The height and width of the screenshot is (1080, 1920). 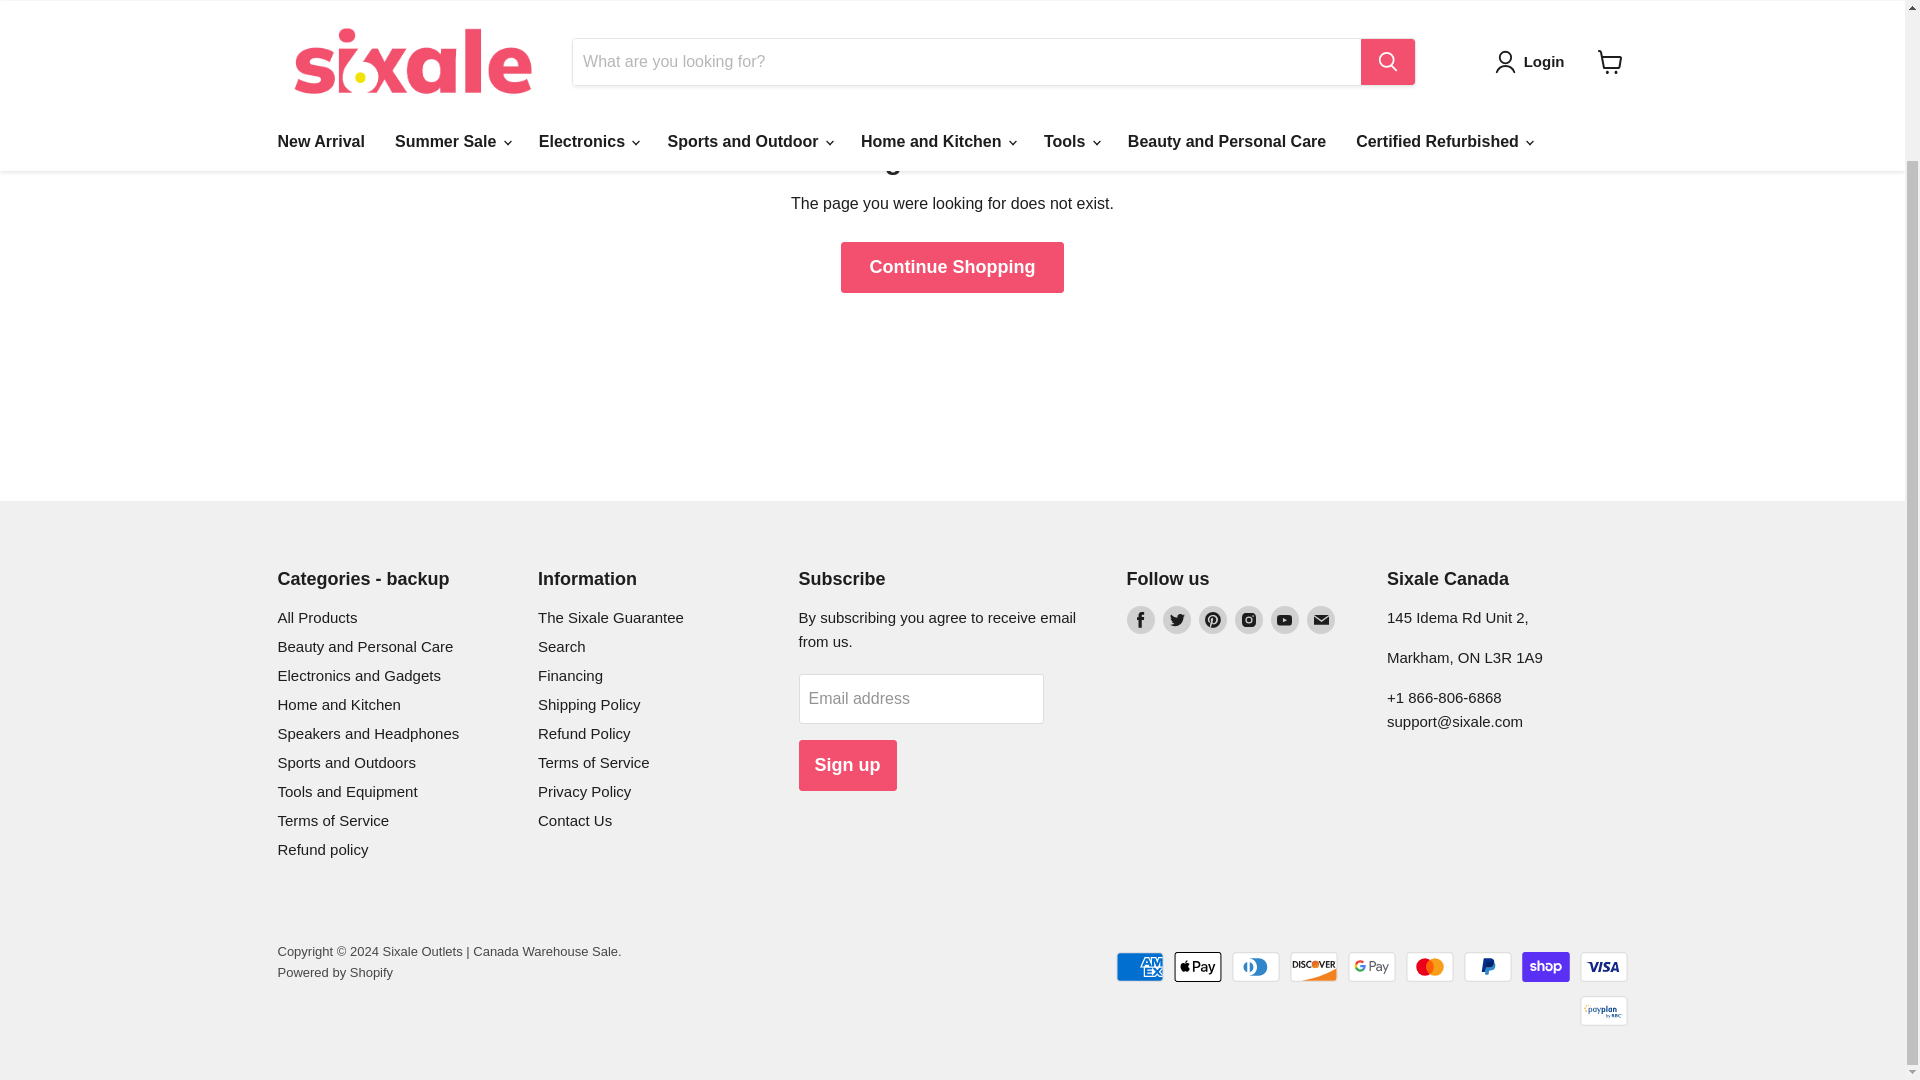 What do you see at coordinates (1139, 966) in the screenshot?
I see `American Express` at bounding box center [1139, 966].